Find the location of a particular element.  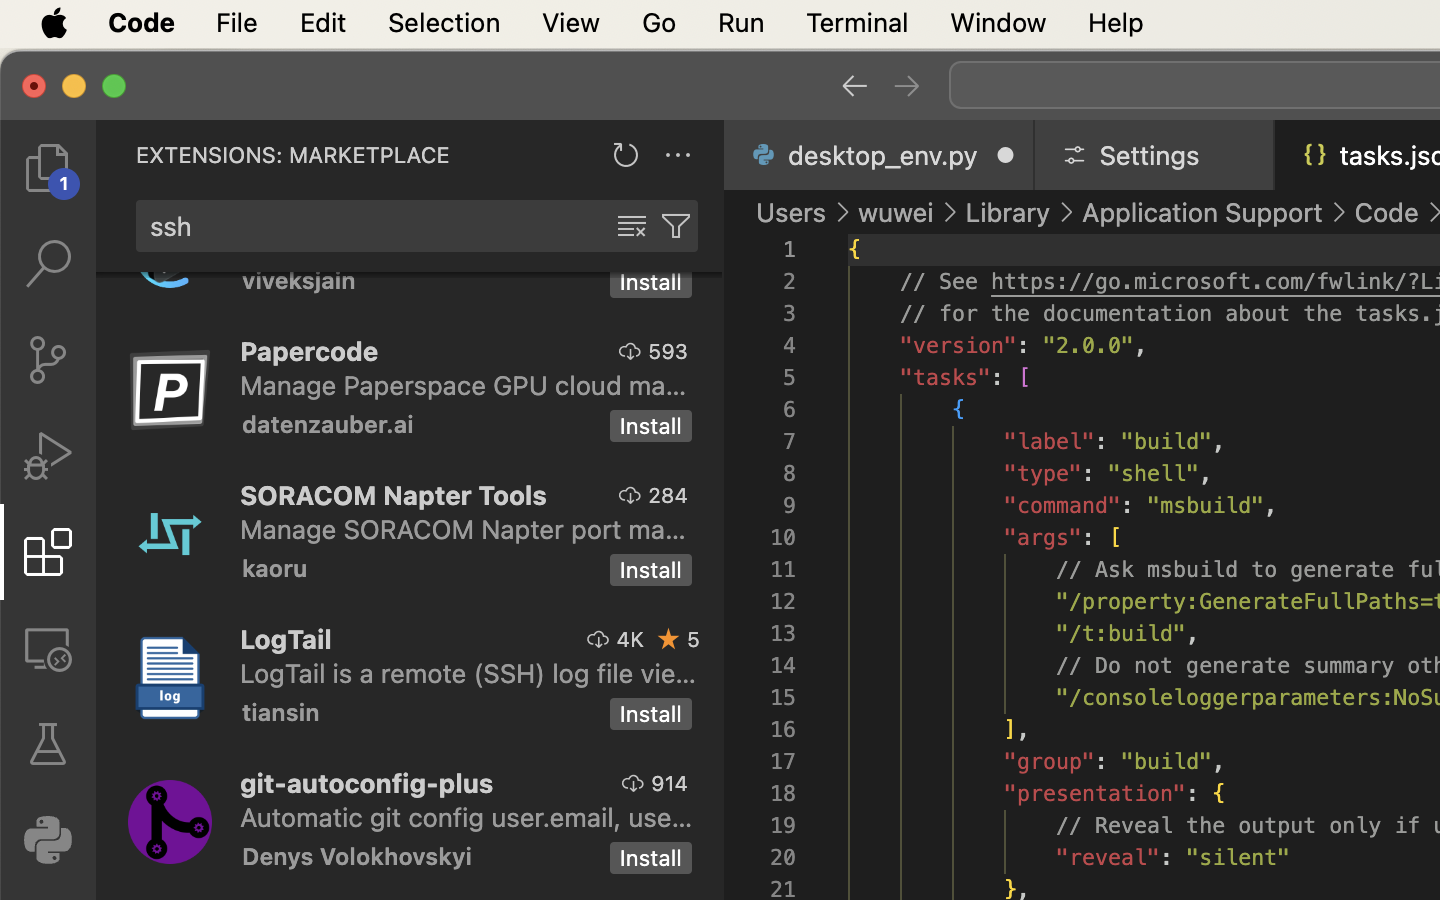

 is located at coordinates (48, 264).